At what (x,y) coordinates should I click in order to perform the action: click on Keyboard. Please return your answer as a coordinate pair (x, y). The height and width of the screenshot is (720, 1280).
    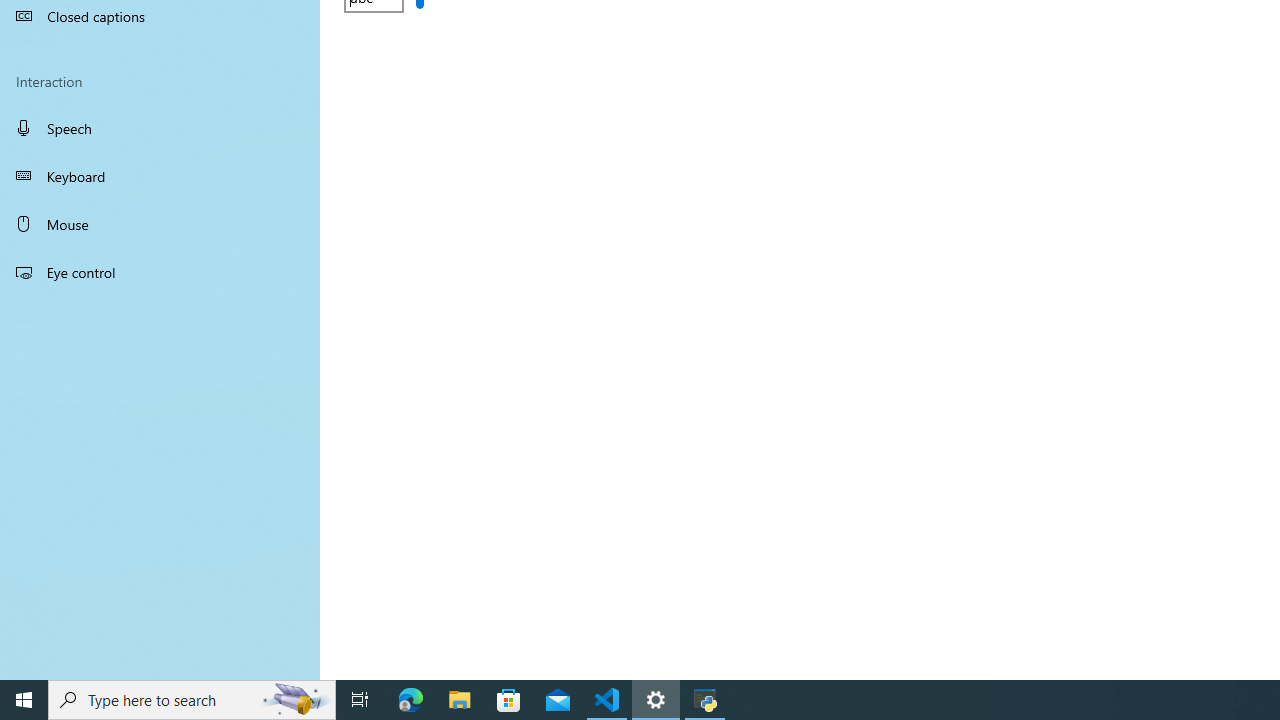
    Looking at the image, I should click on (160, 176).